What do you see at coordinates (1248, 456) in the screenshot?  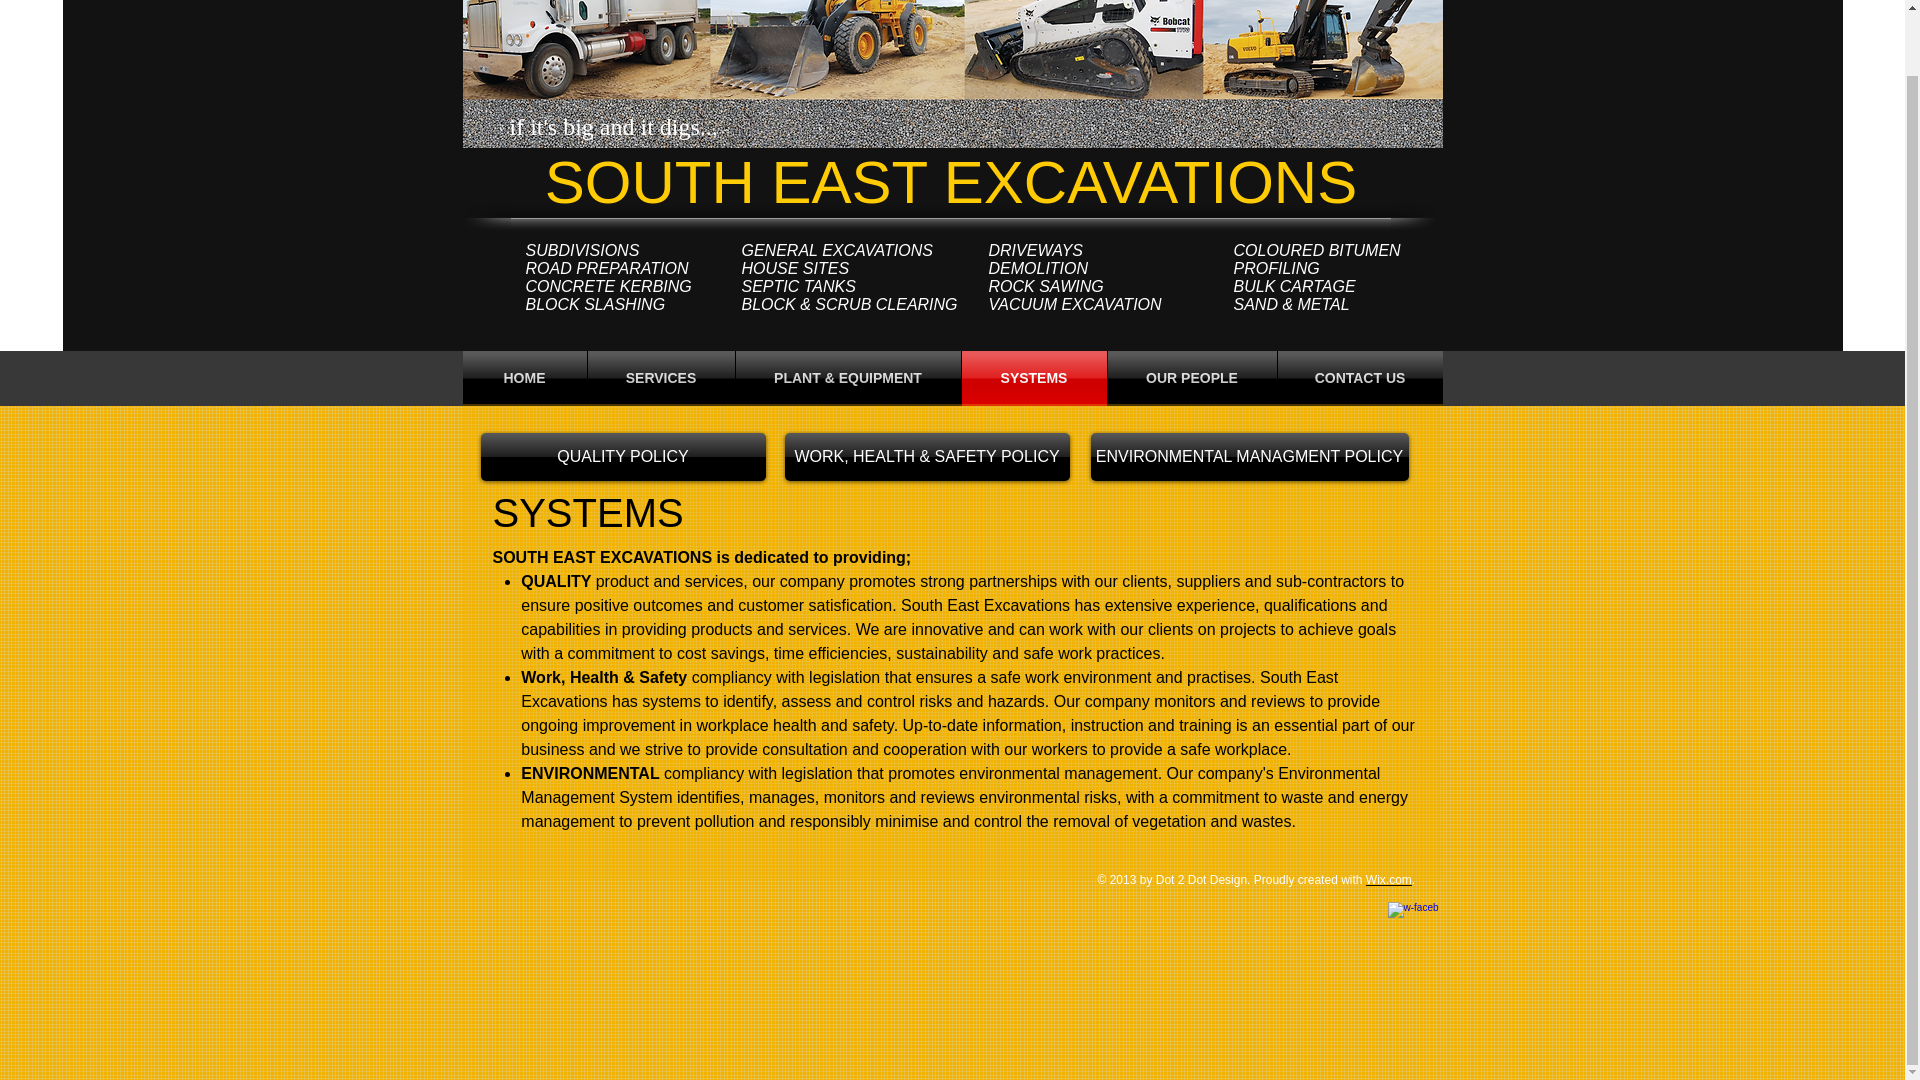 I see `ENVIRONMENTAL MANAGMENT POLICY` at bounding box center [1248, 456].